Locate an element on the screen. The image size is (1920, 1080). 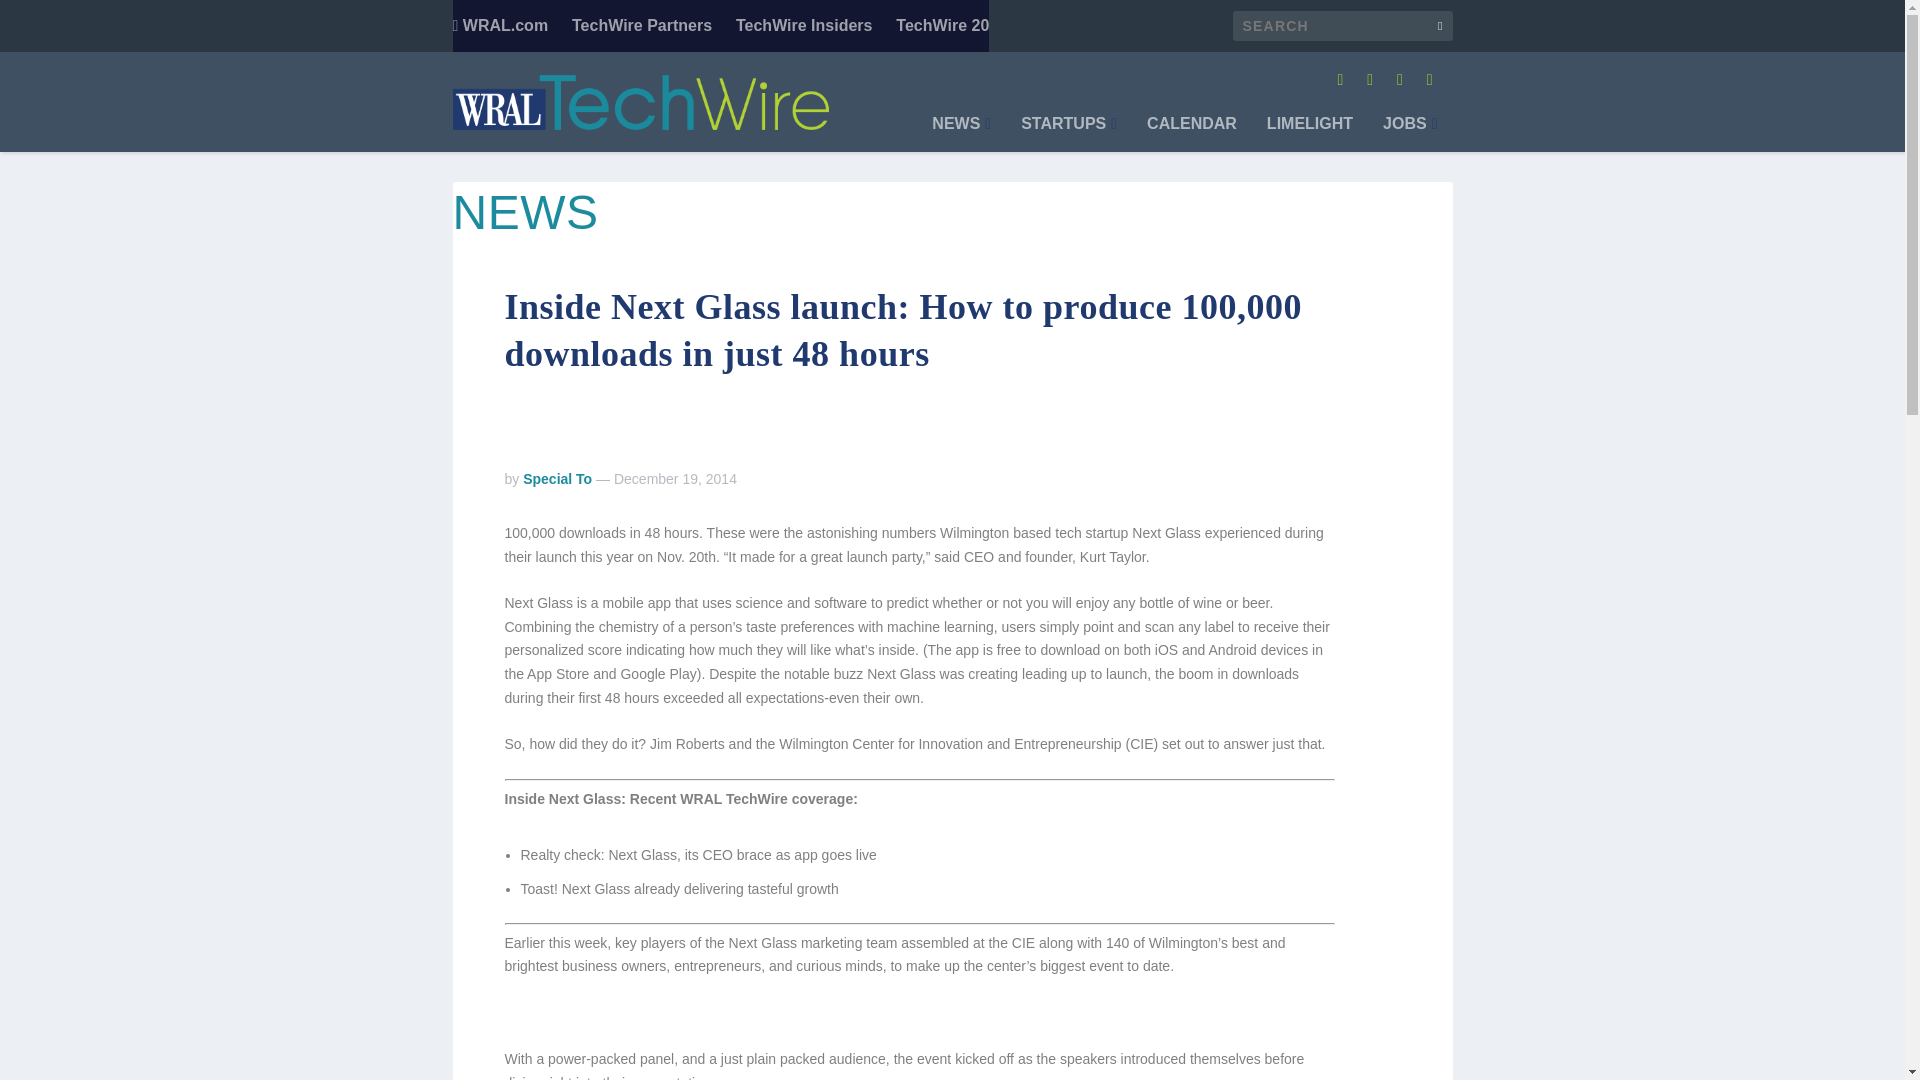
JOBS is located at coordinates (1409, 134).